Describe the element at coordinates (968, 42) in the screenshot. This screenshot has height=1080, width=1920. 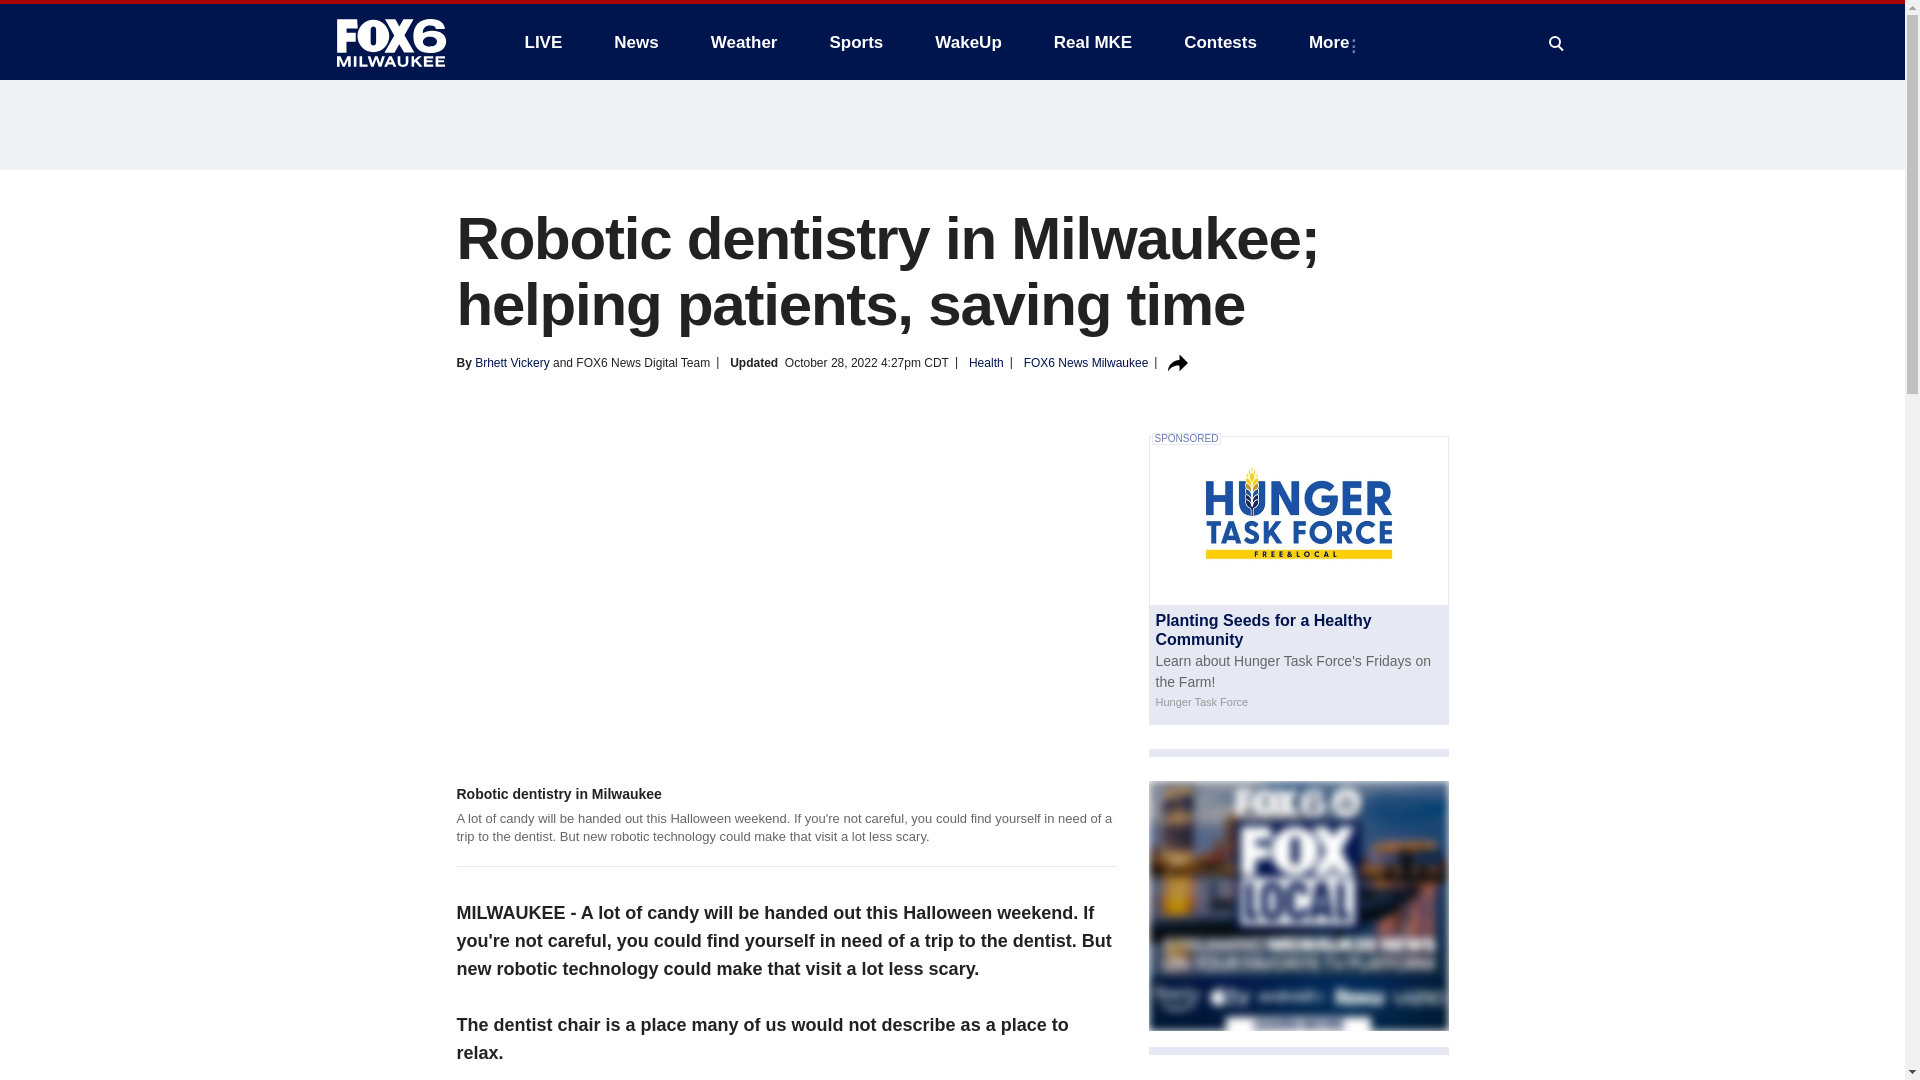
I see `WakeUp` at that location.